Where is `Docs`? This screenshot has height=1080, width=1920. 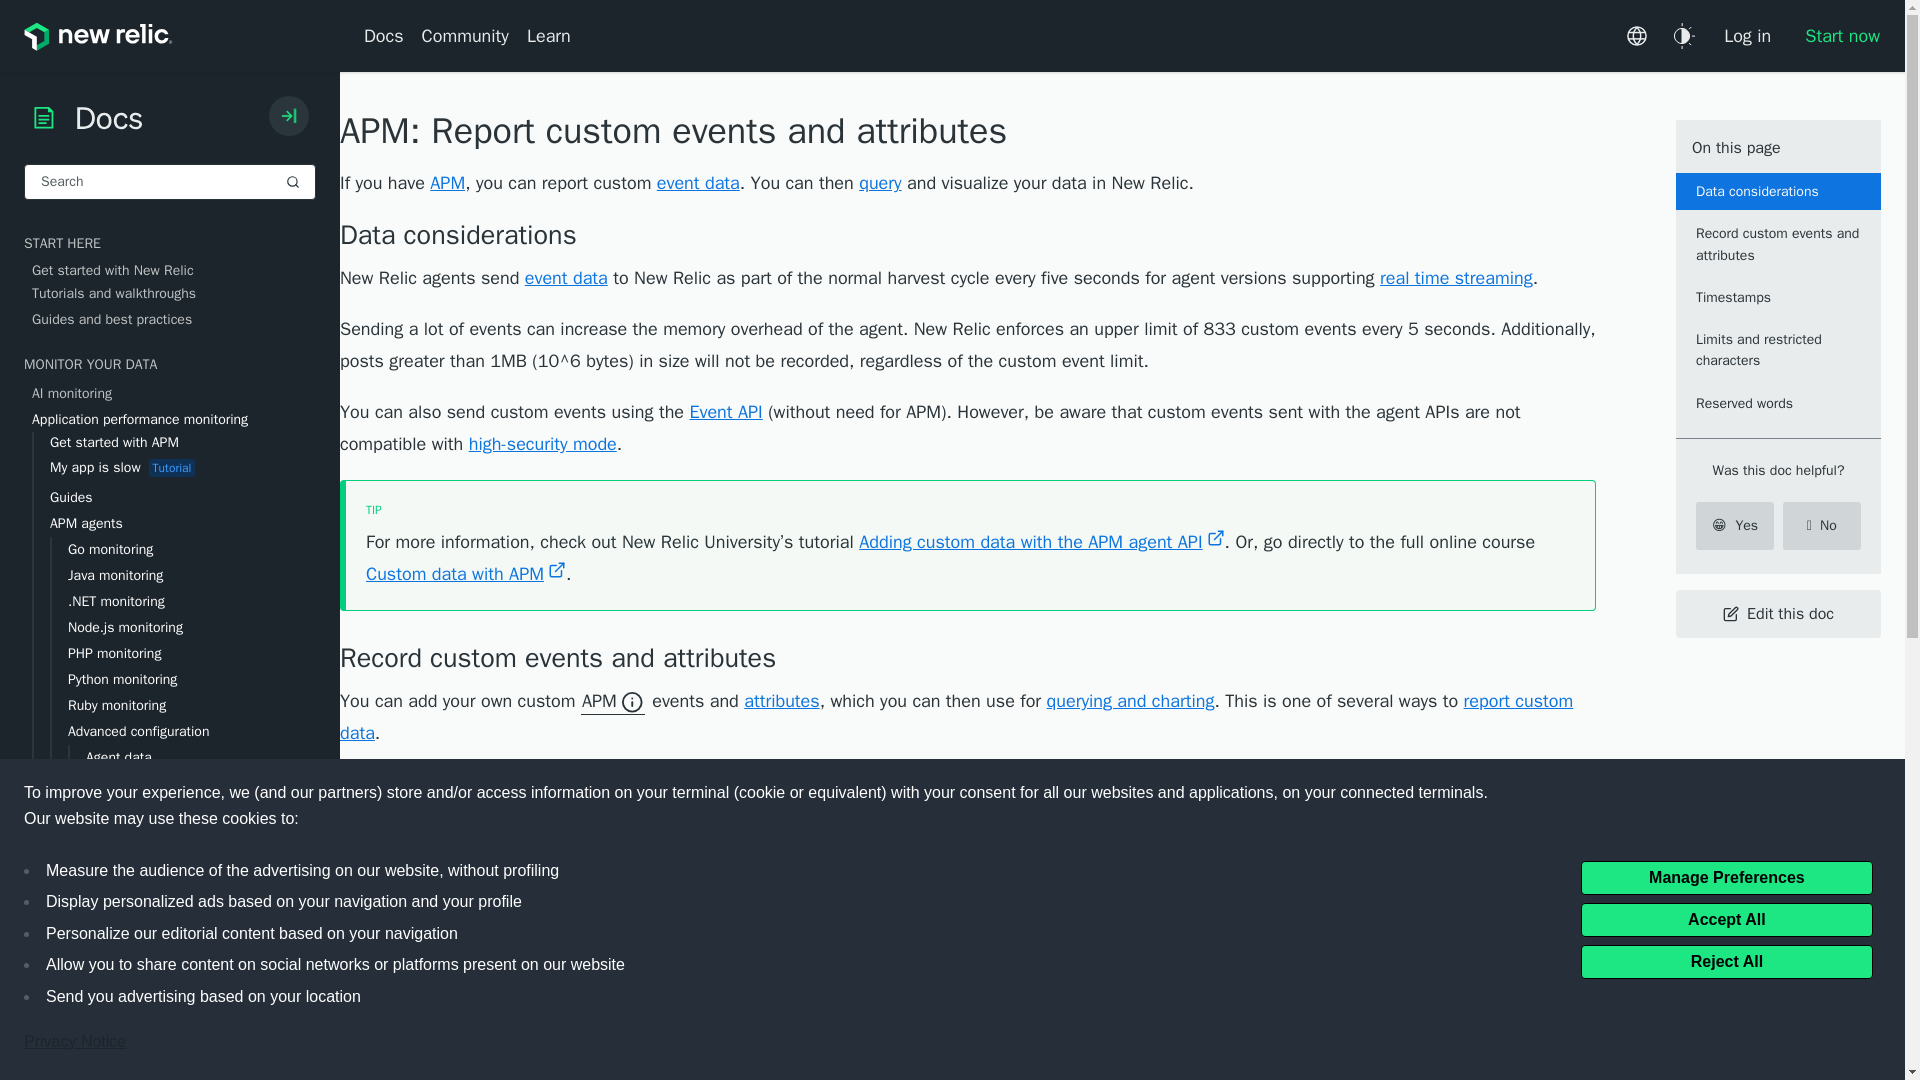 Docs is located at coordinates (388, 36).